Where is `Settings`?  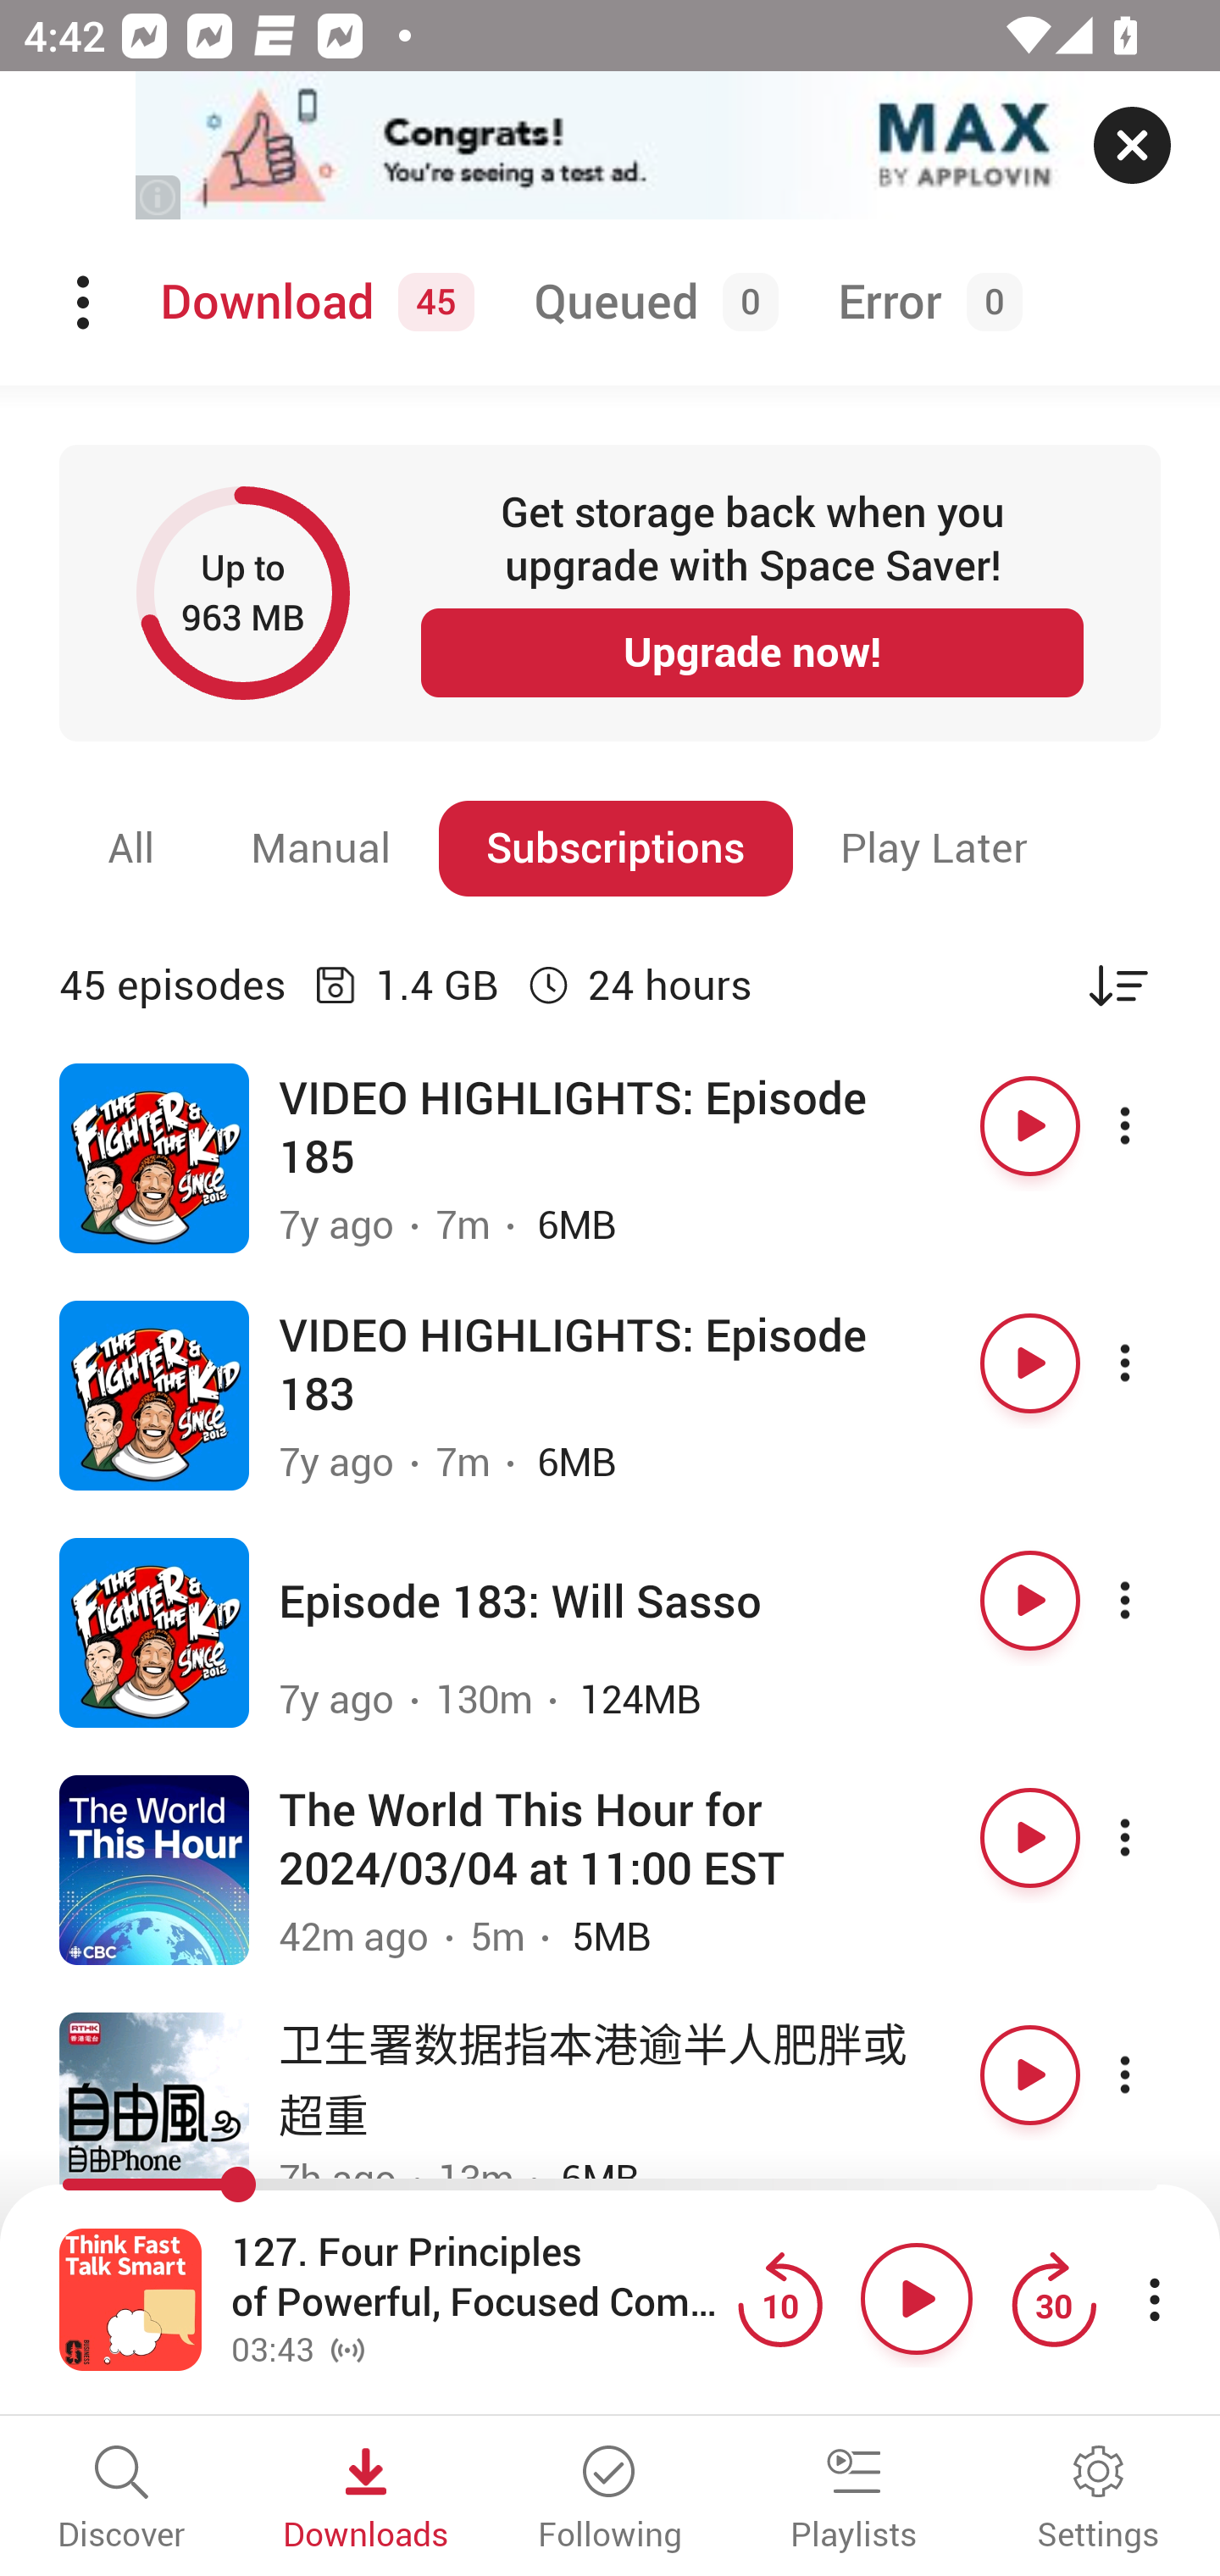 Settings is located at coordinates (1098, 2500).